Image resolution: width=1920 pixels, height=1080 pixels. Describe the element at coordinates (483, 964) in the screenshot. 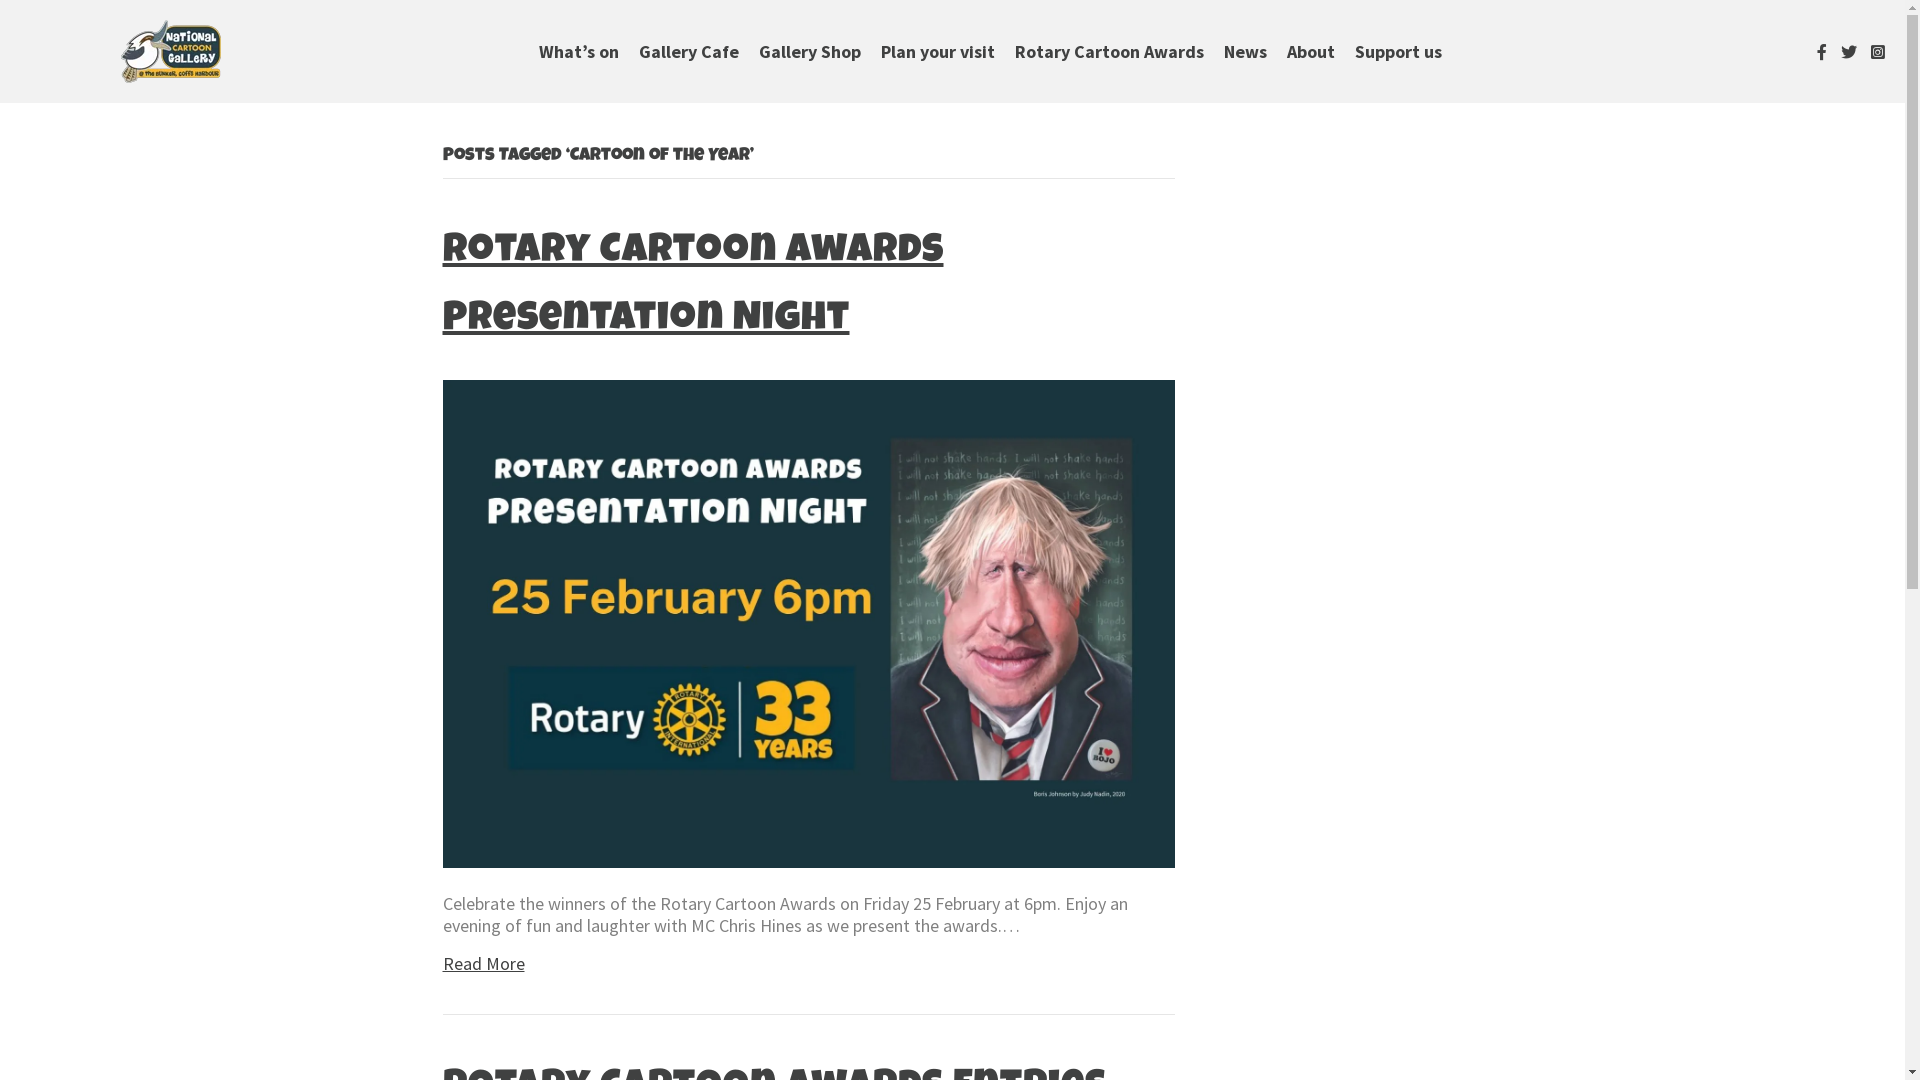

I see `Read More` at that location.